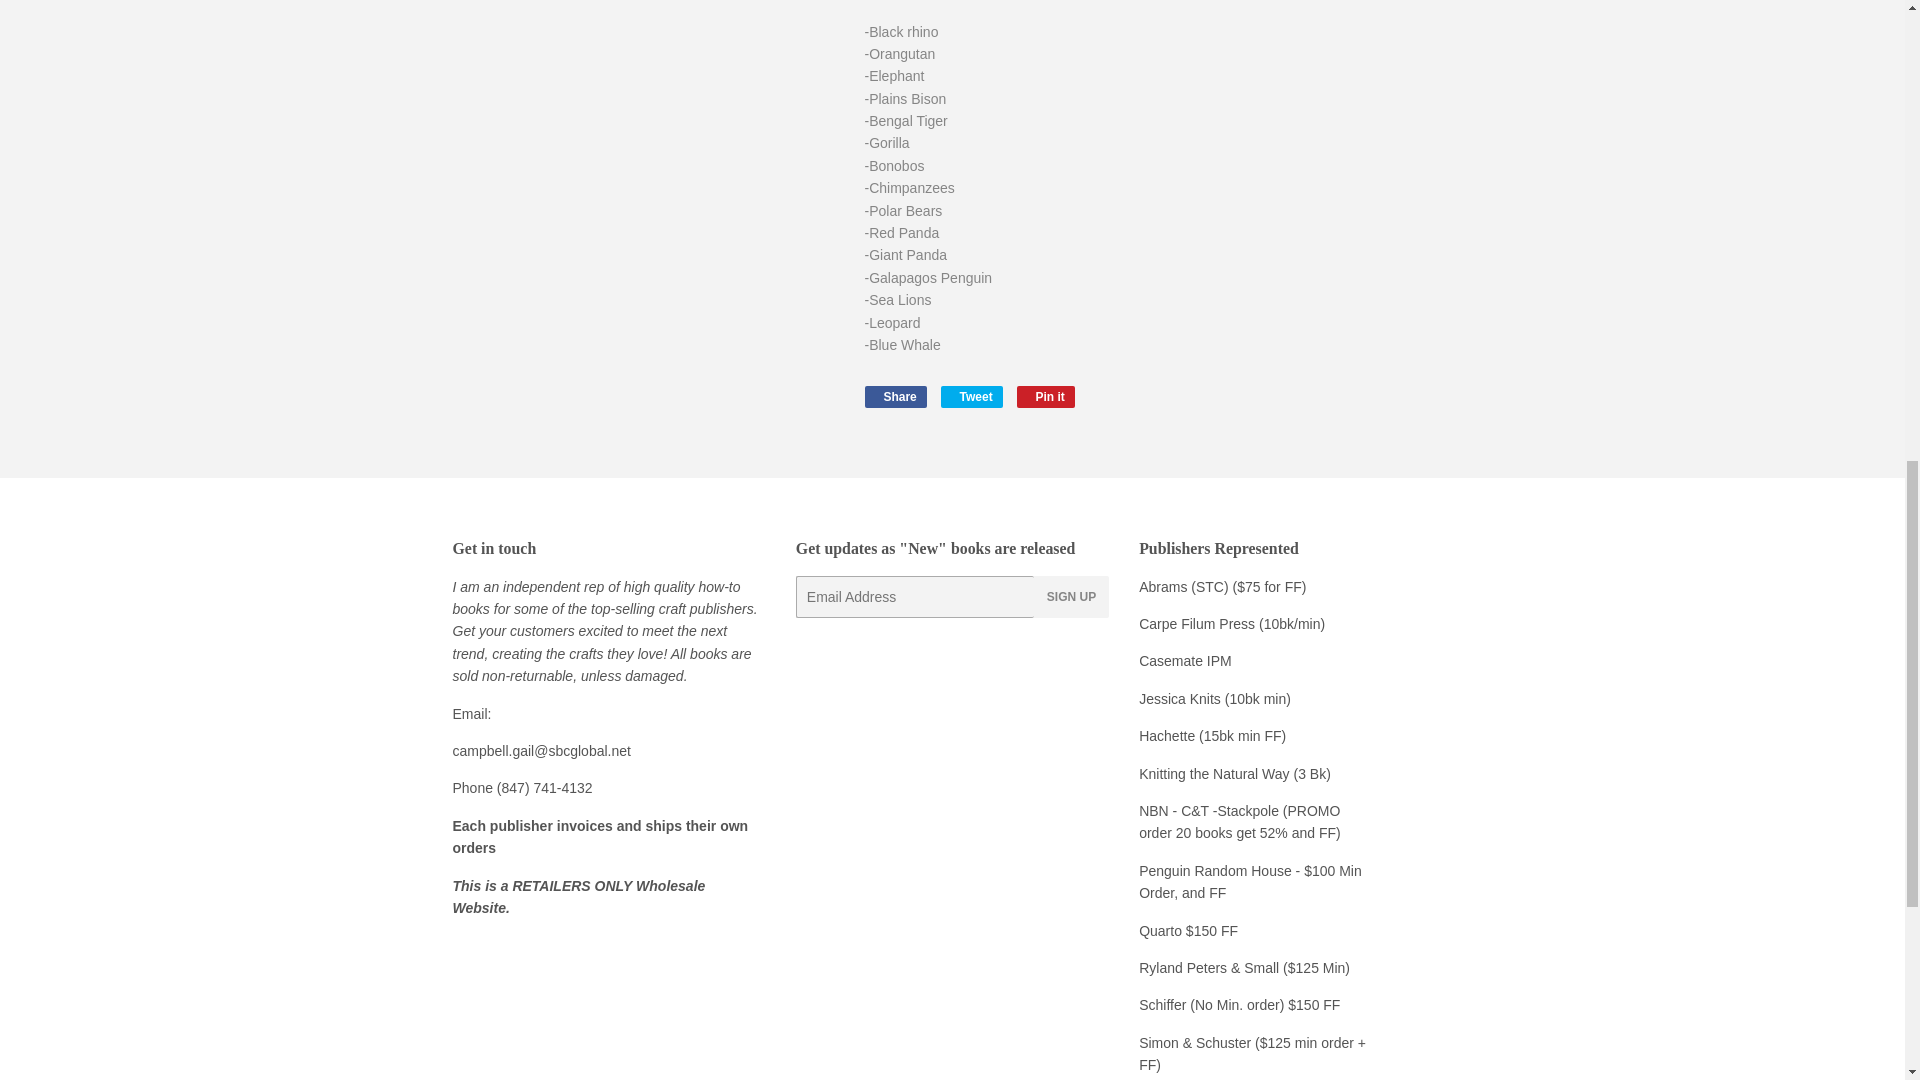 The width and height of the screenshot is (1920, 1080). Describe the element at coordinates (1046, 396) in the screenshot. I see `Penguin Random House` at that location.